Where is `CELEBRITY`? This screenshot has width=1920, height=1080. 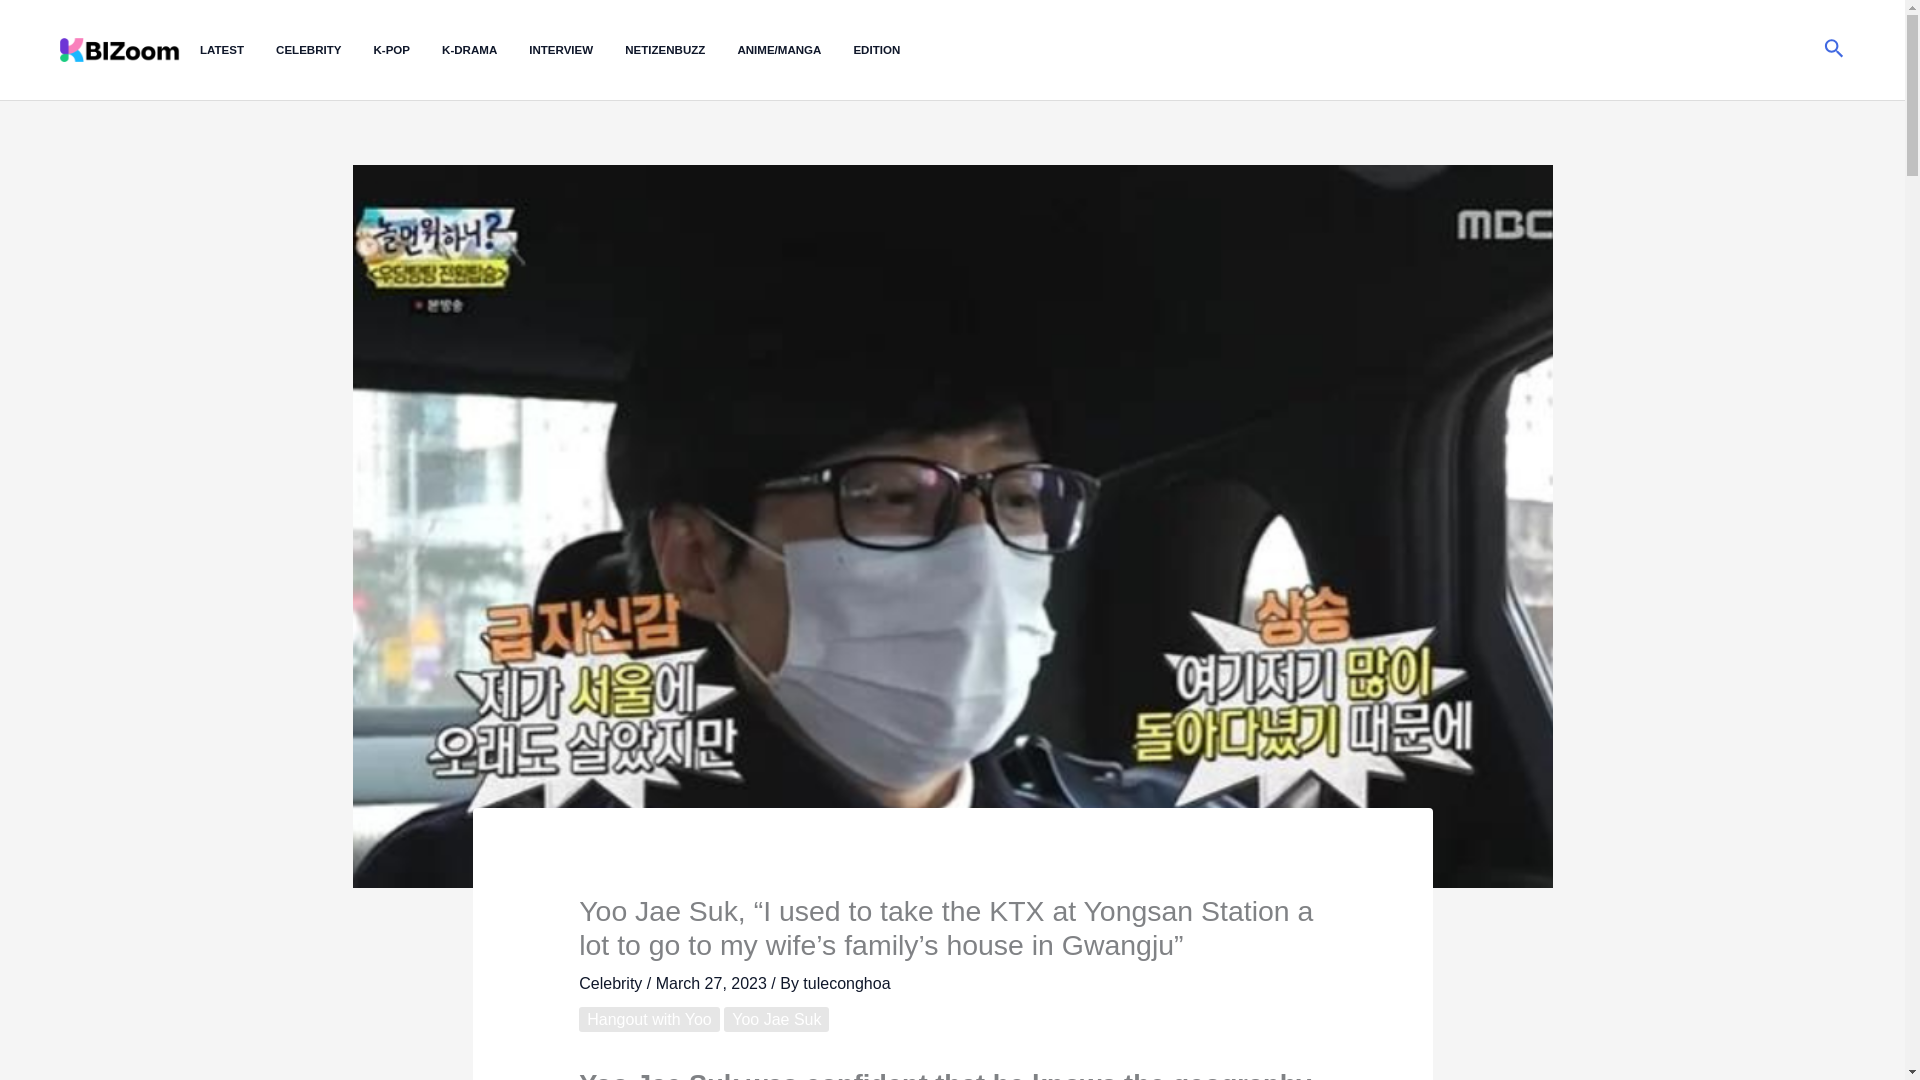 CELEBRITY is located at coordinates (324, 50).